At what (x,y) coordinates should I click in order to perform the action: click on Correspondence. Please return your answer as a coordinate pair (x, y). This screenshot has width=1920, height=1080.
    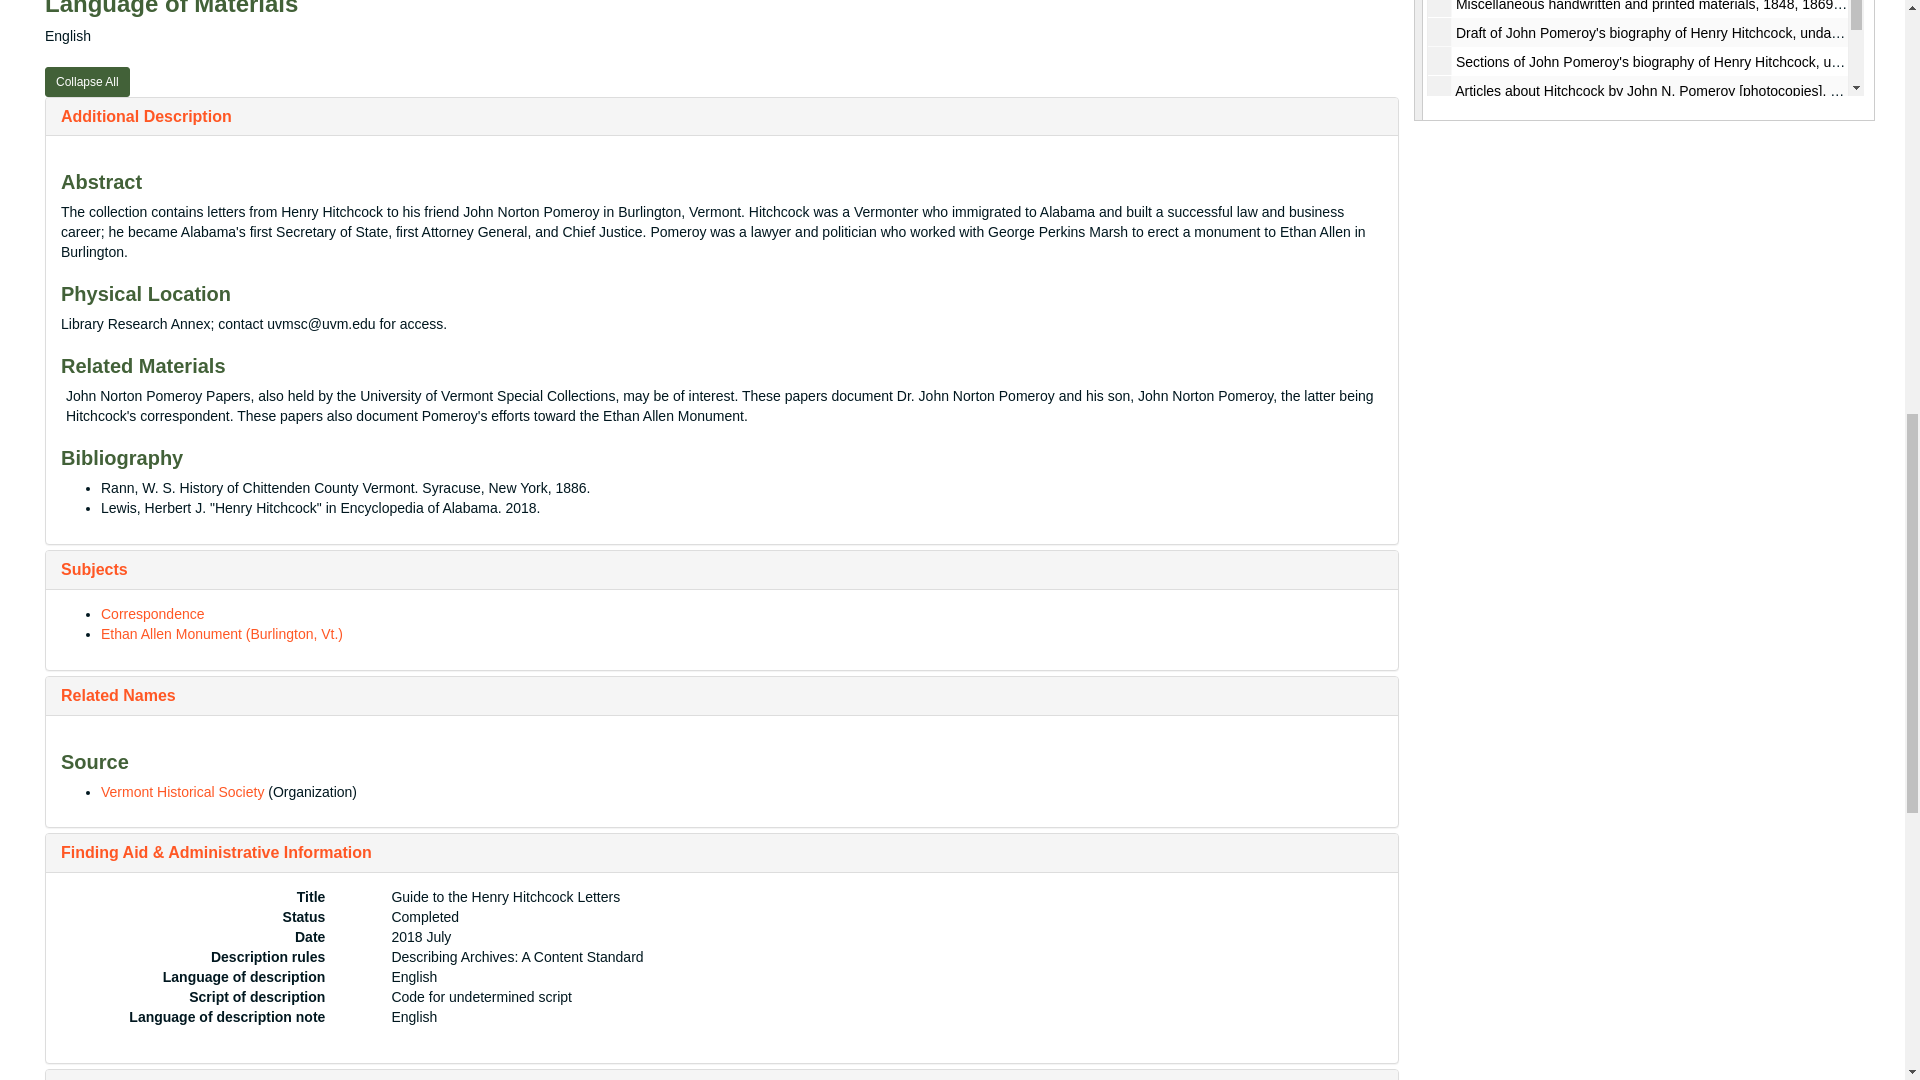
    Looking at the image, I should click on (153, 614).